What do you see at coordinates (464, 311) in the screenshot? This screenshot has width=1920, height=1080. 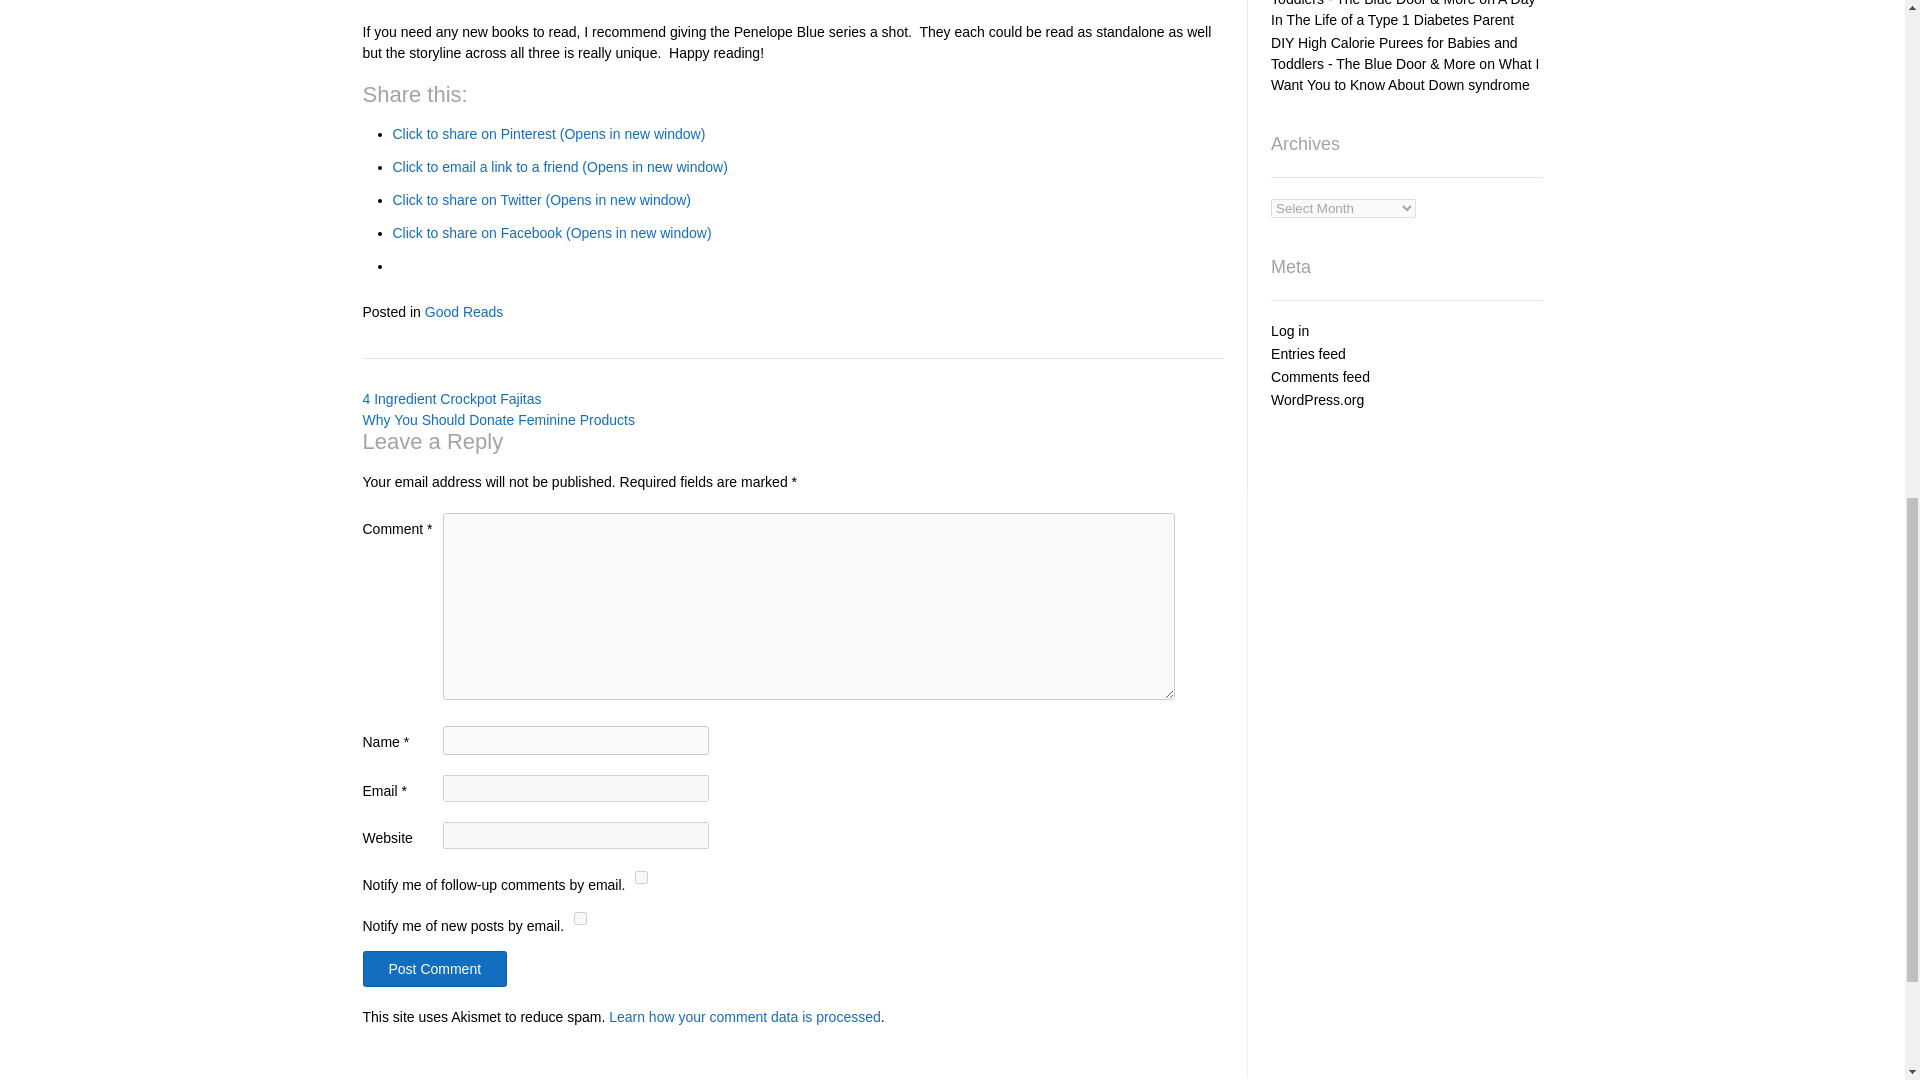 I see `Good Reads` at bounding box center [464, 311].